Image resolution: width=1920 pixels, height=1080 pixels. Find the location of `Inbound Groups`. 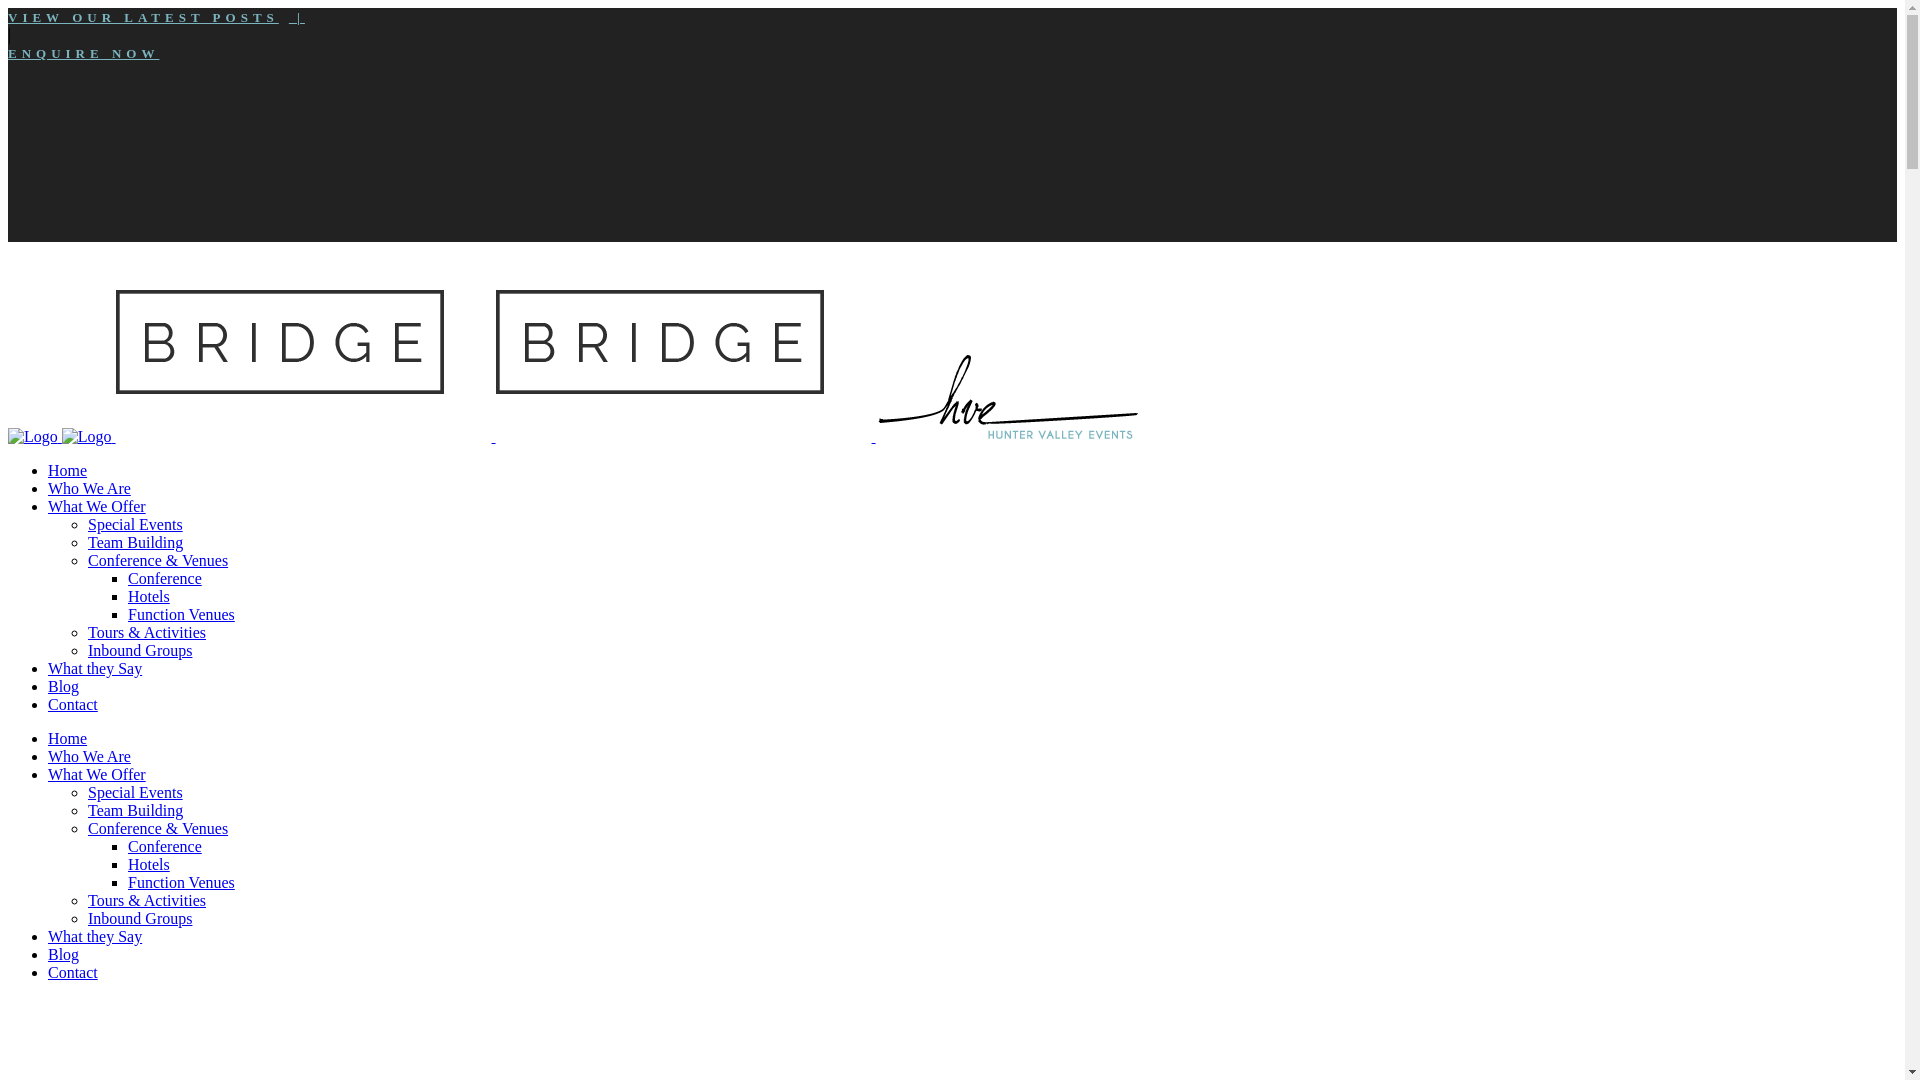

Inbound Groups is located at coordinates (140, 918).